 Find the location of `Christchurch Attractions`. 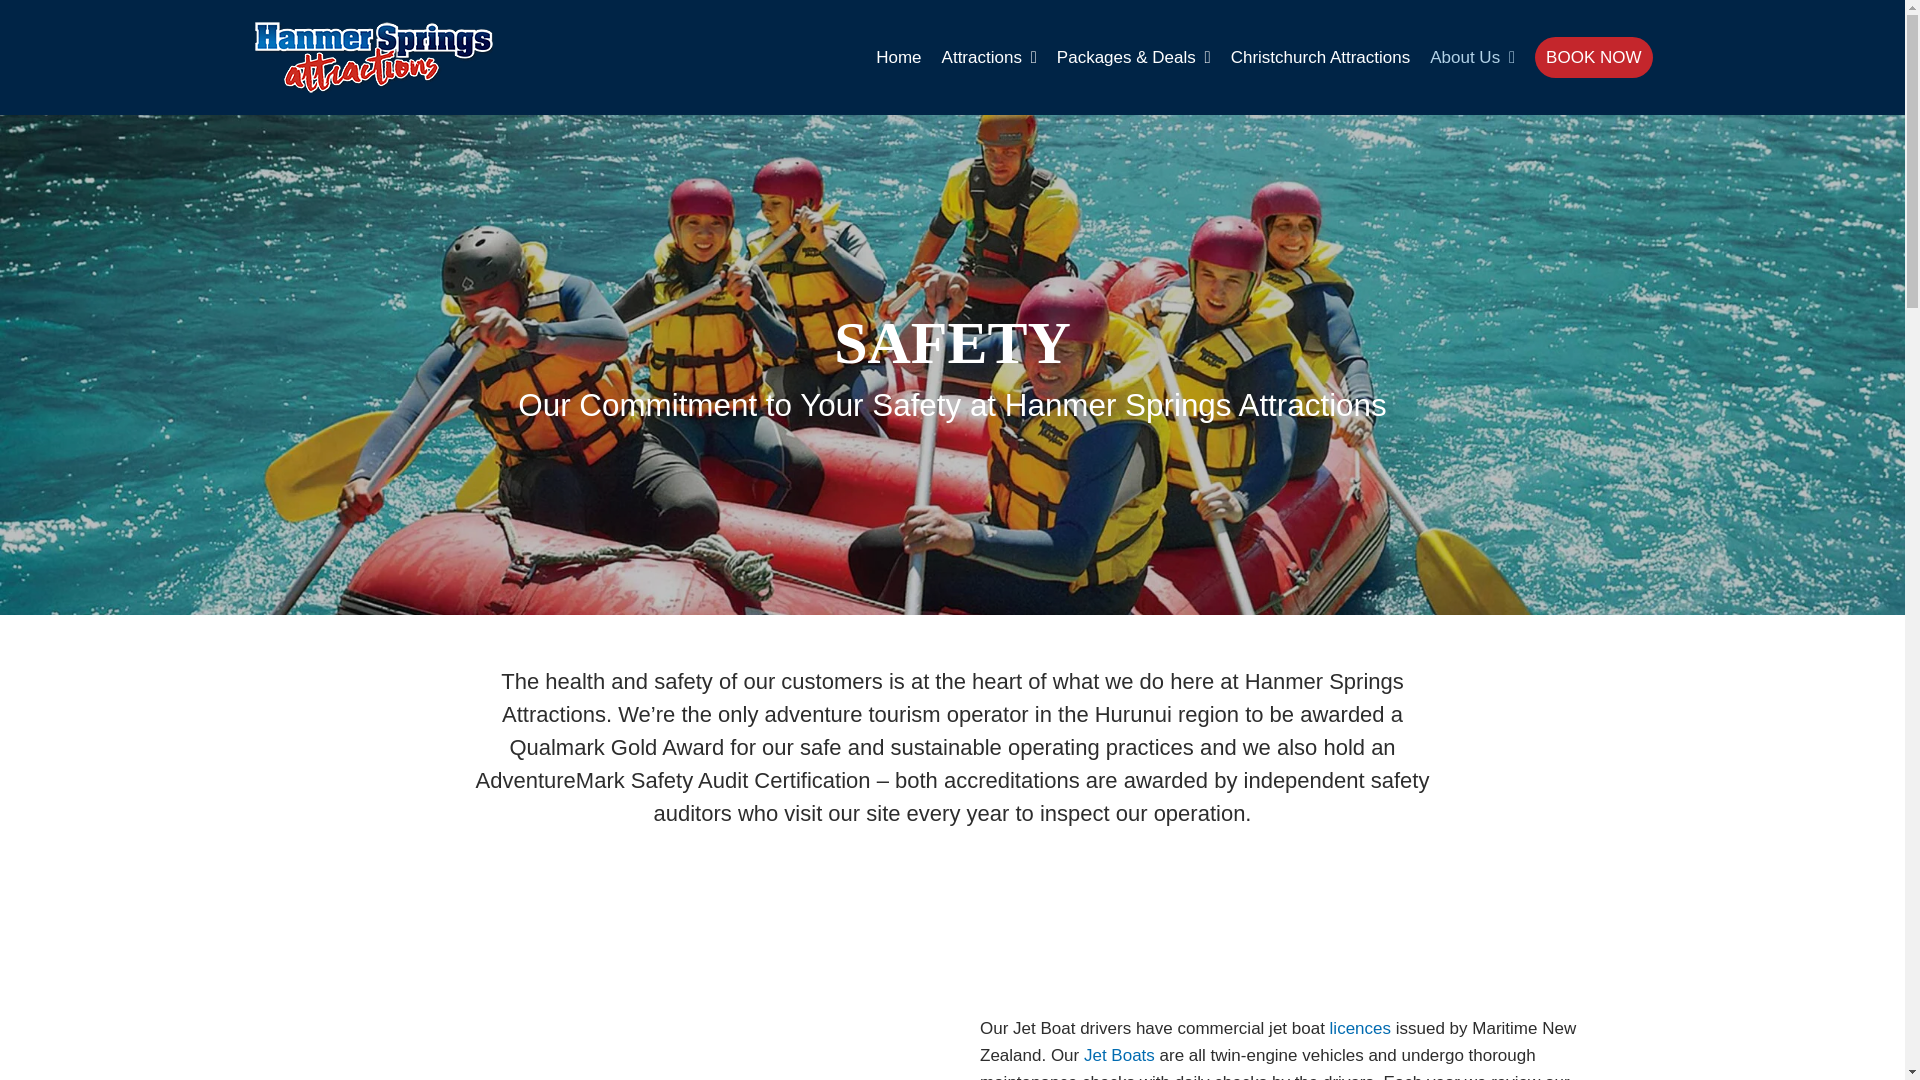

Christchurch Attractions is located at coordinates (1320, 57).